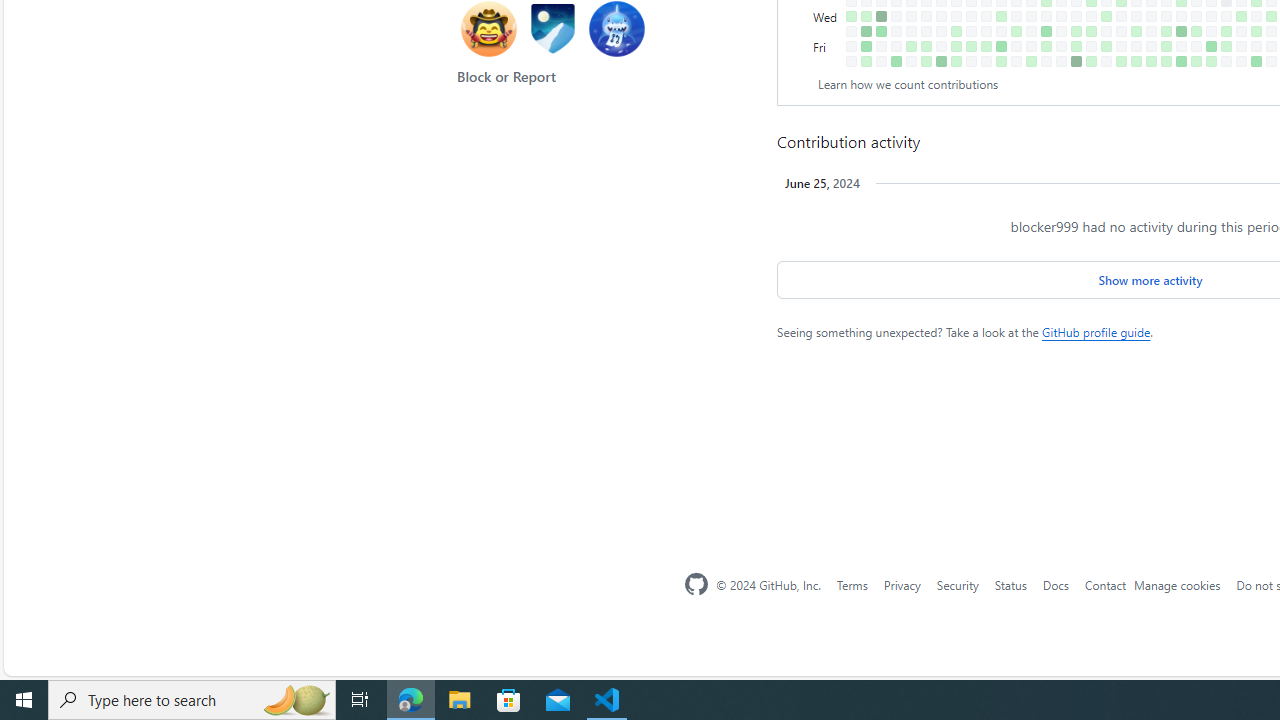 The image size is (1280, 720). Describe the element at coordinates (1136, 61) in the screenshot. I see `1 contribution on May 18th.` at that location.